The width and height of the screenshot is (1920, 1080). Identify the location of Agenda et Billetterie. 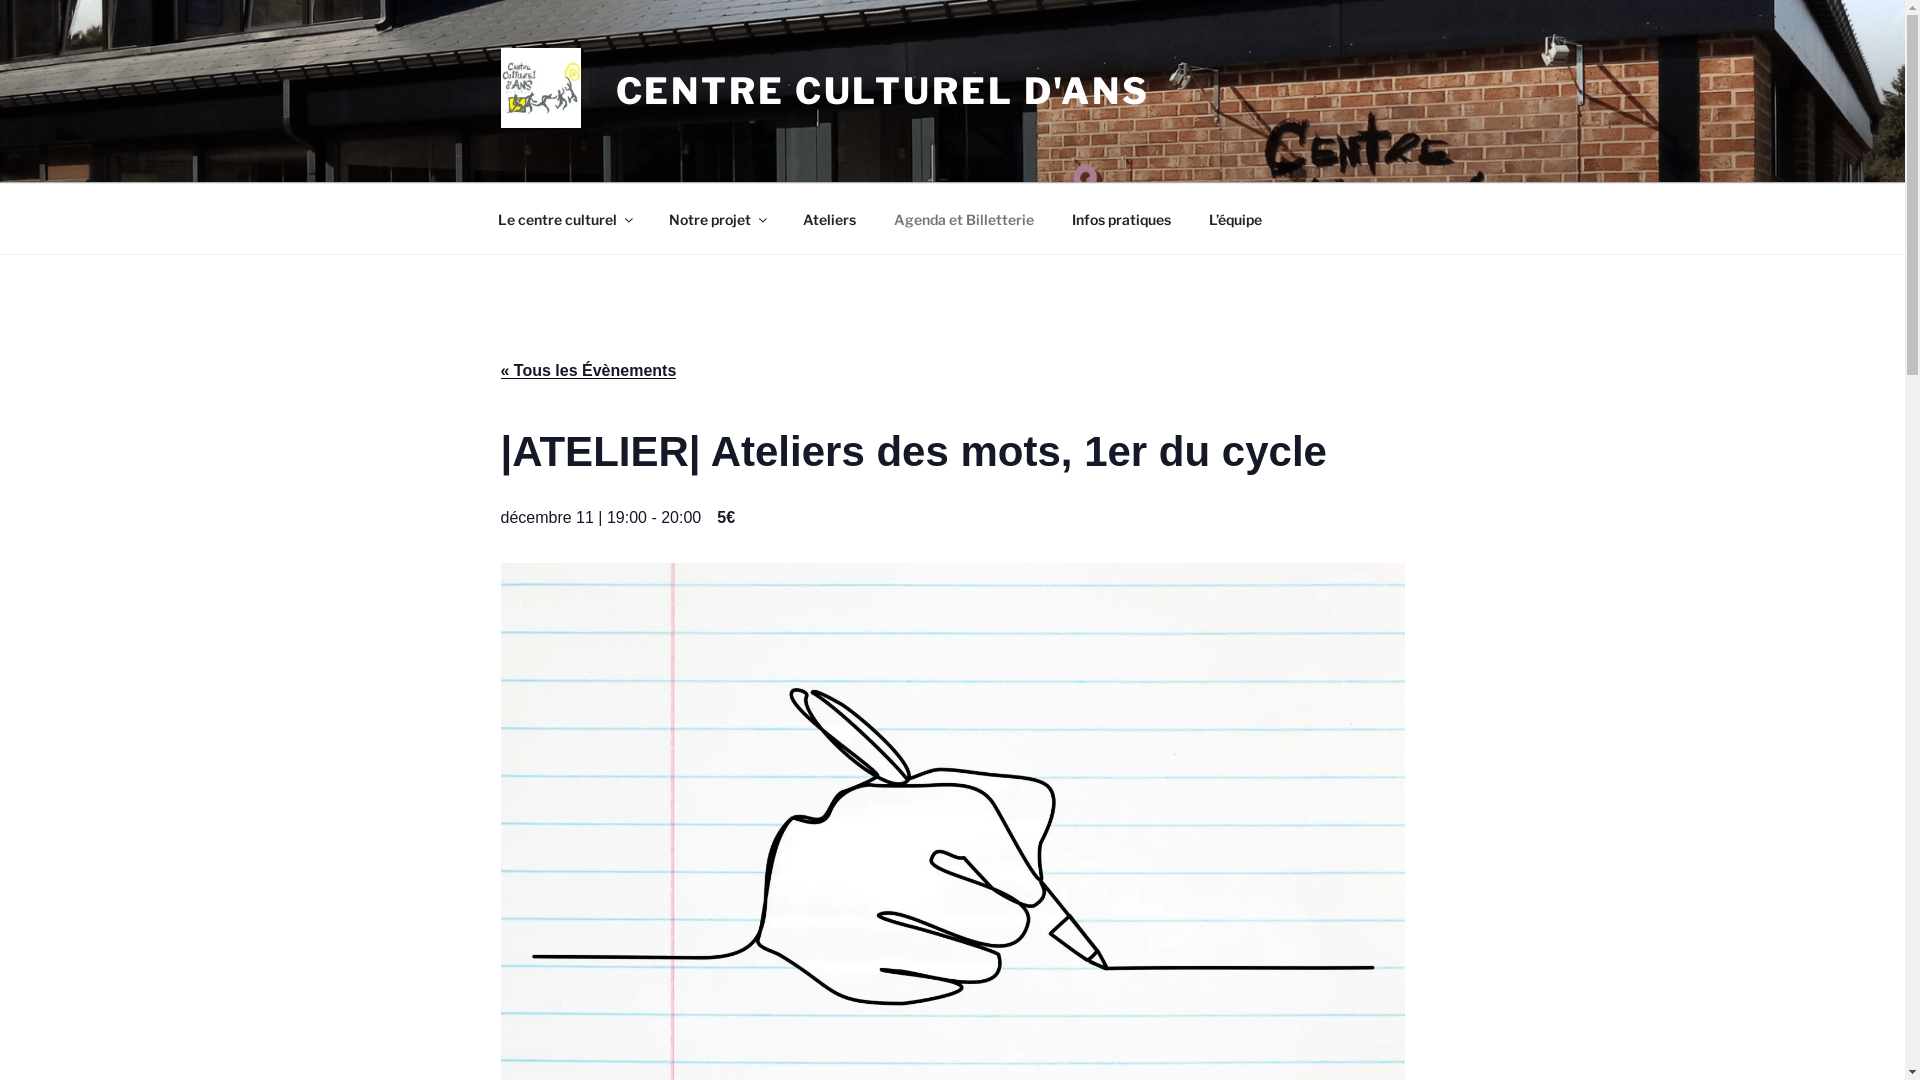
(964, 218).